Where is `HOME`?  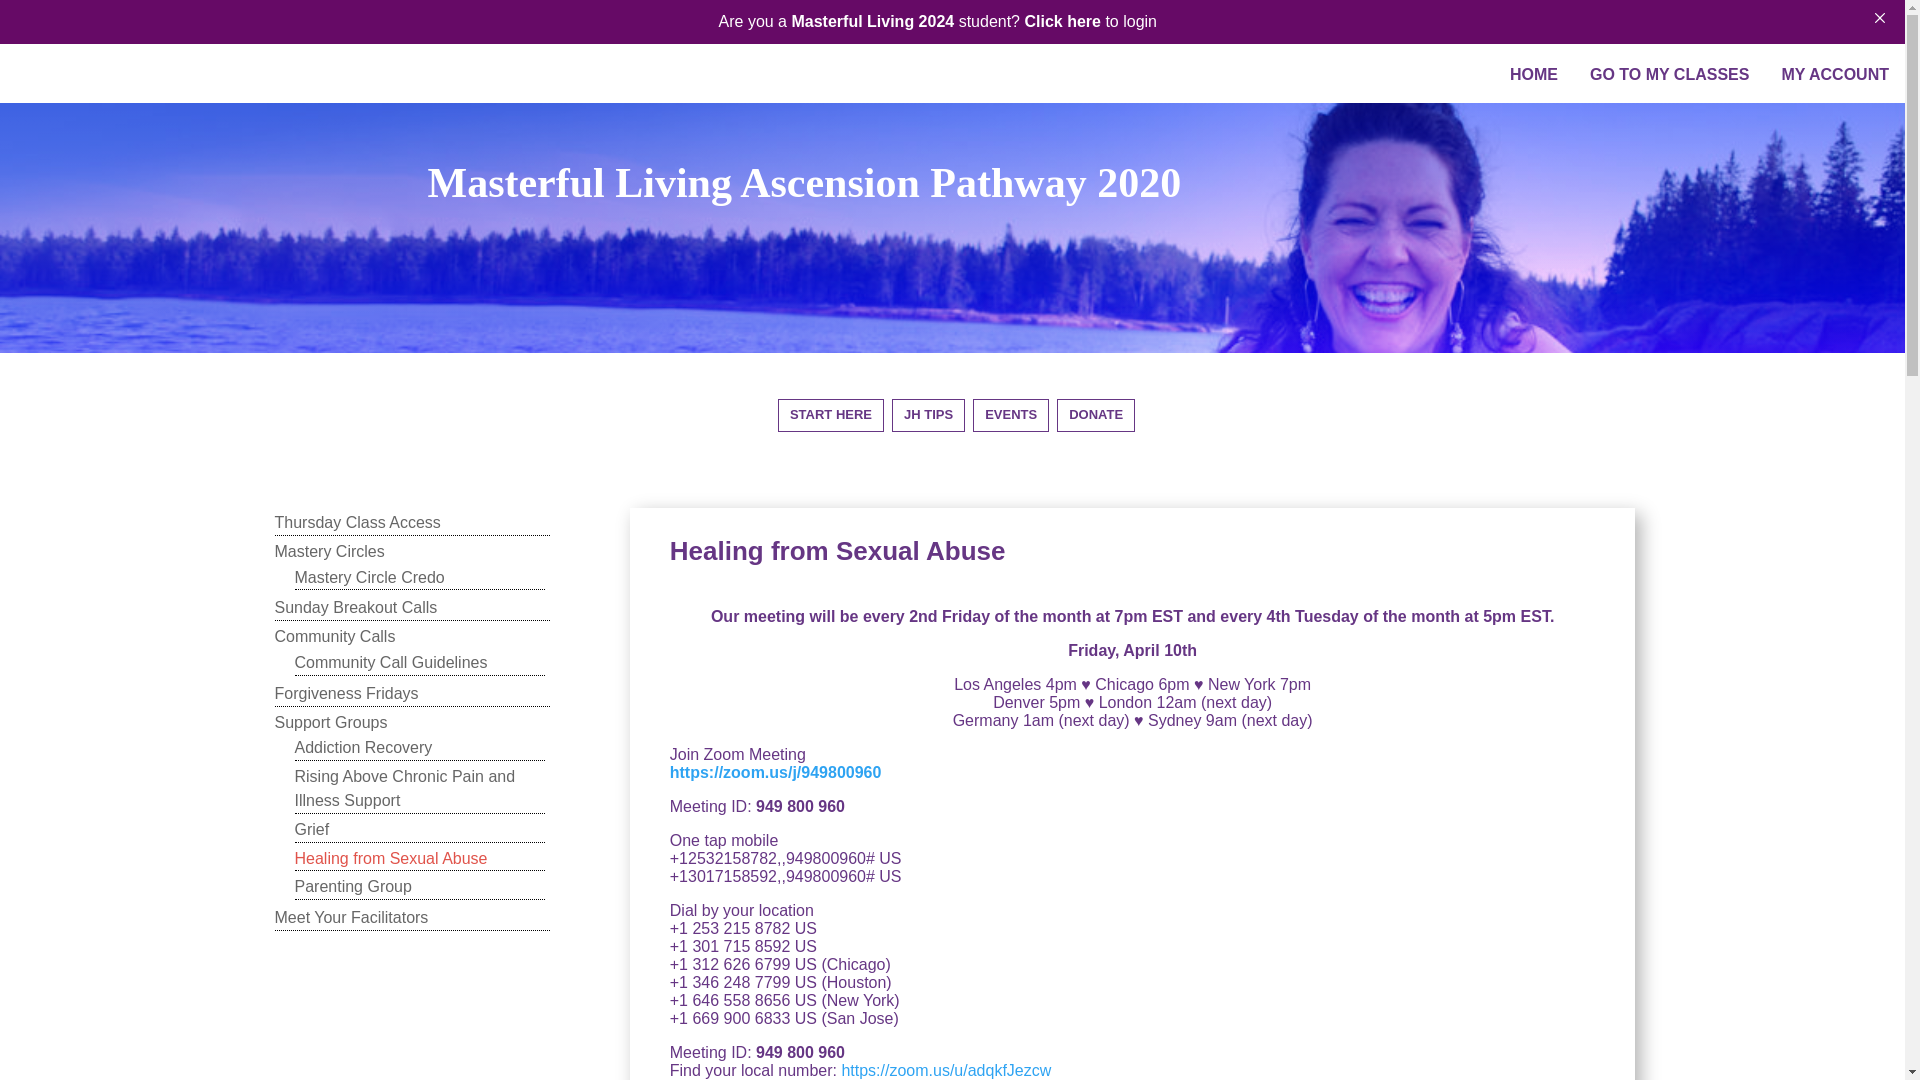 HOME is located at coordinates (1534, 74).